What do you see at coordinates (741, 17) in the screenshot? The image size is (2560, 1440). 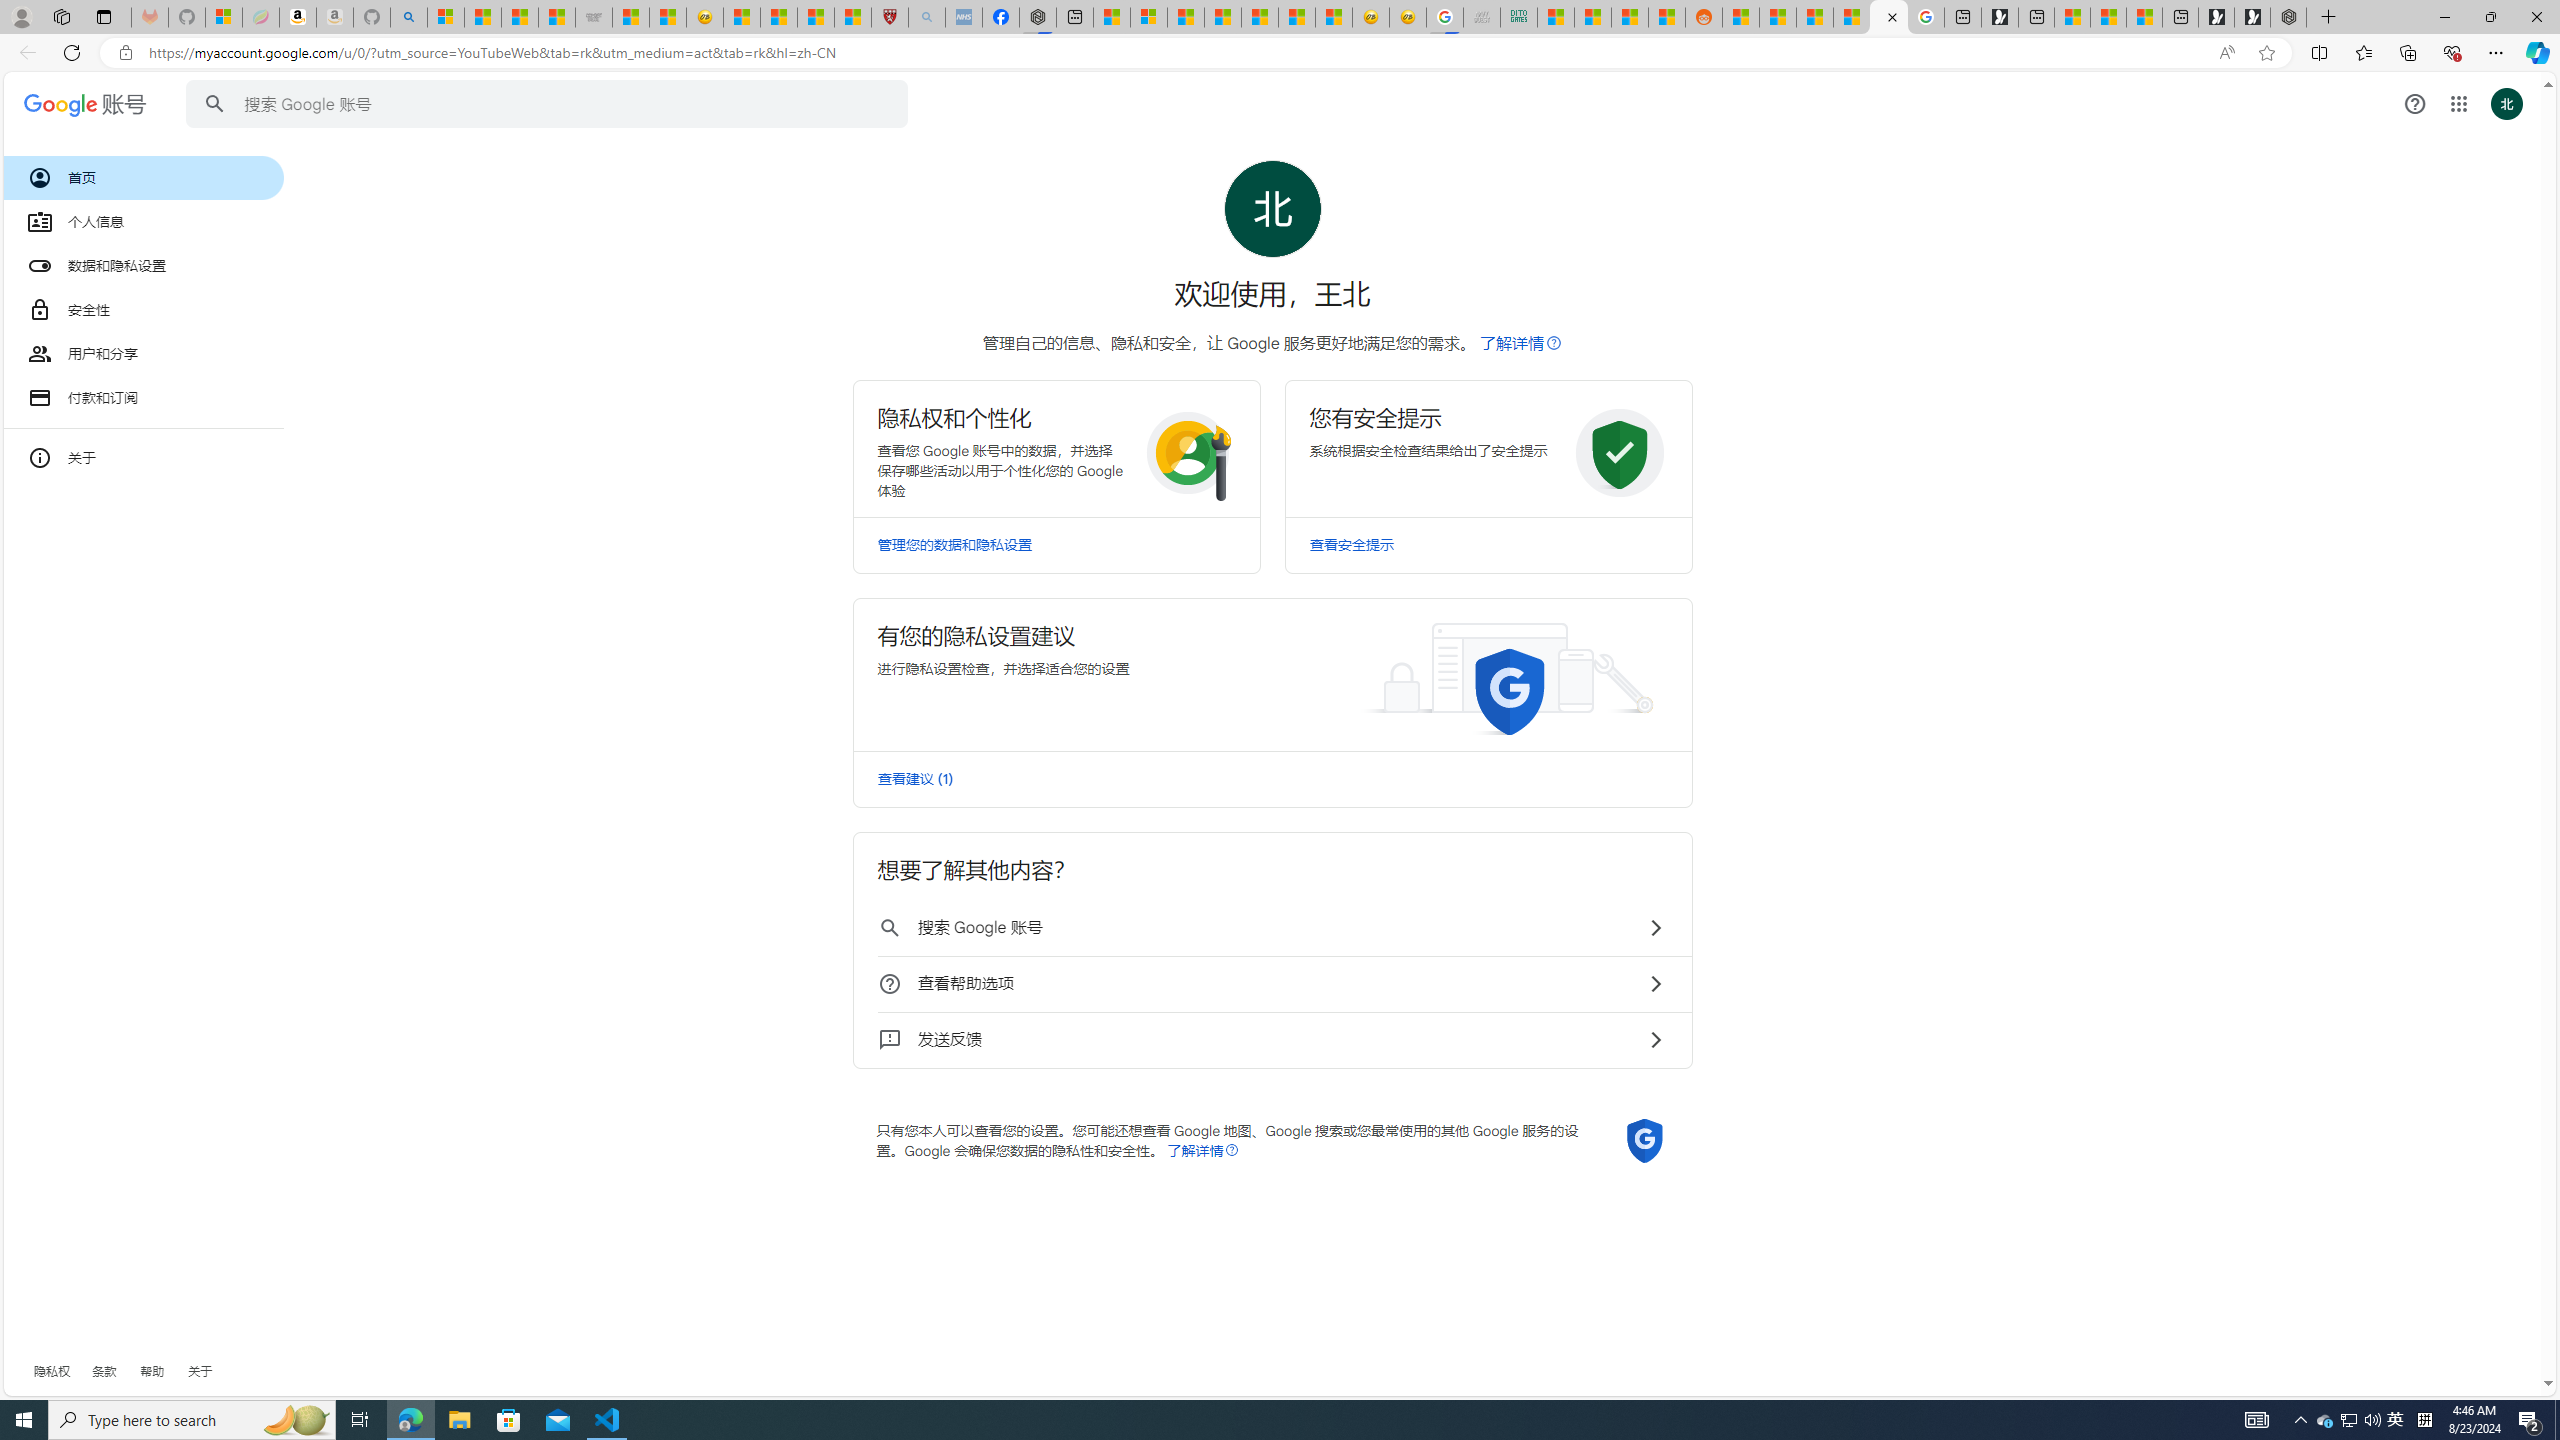 I see `Recipes - MSN` at bounding box center [741, 17].